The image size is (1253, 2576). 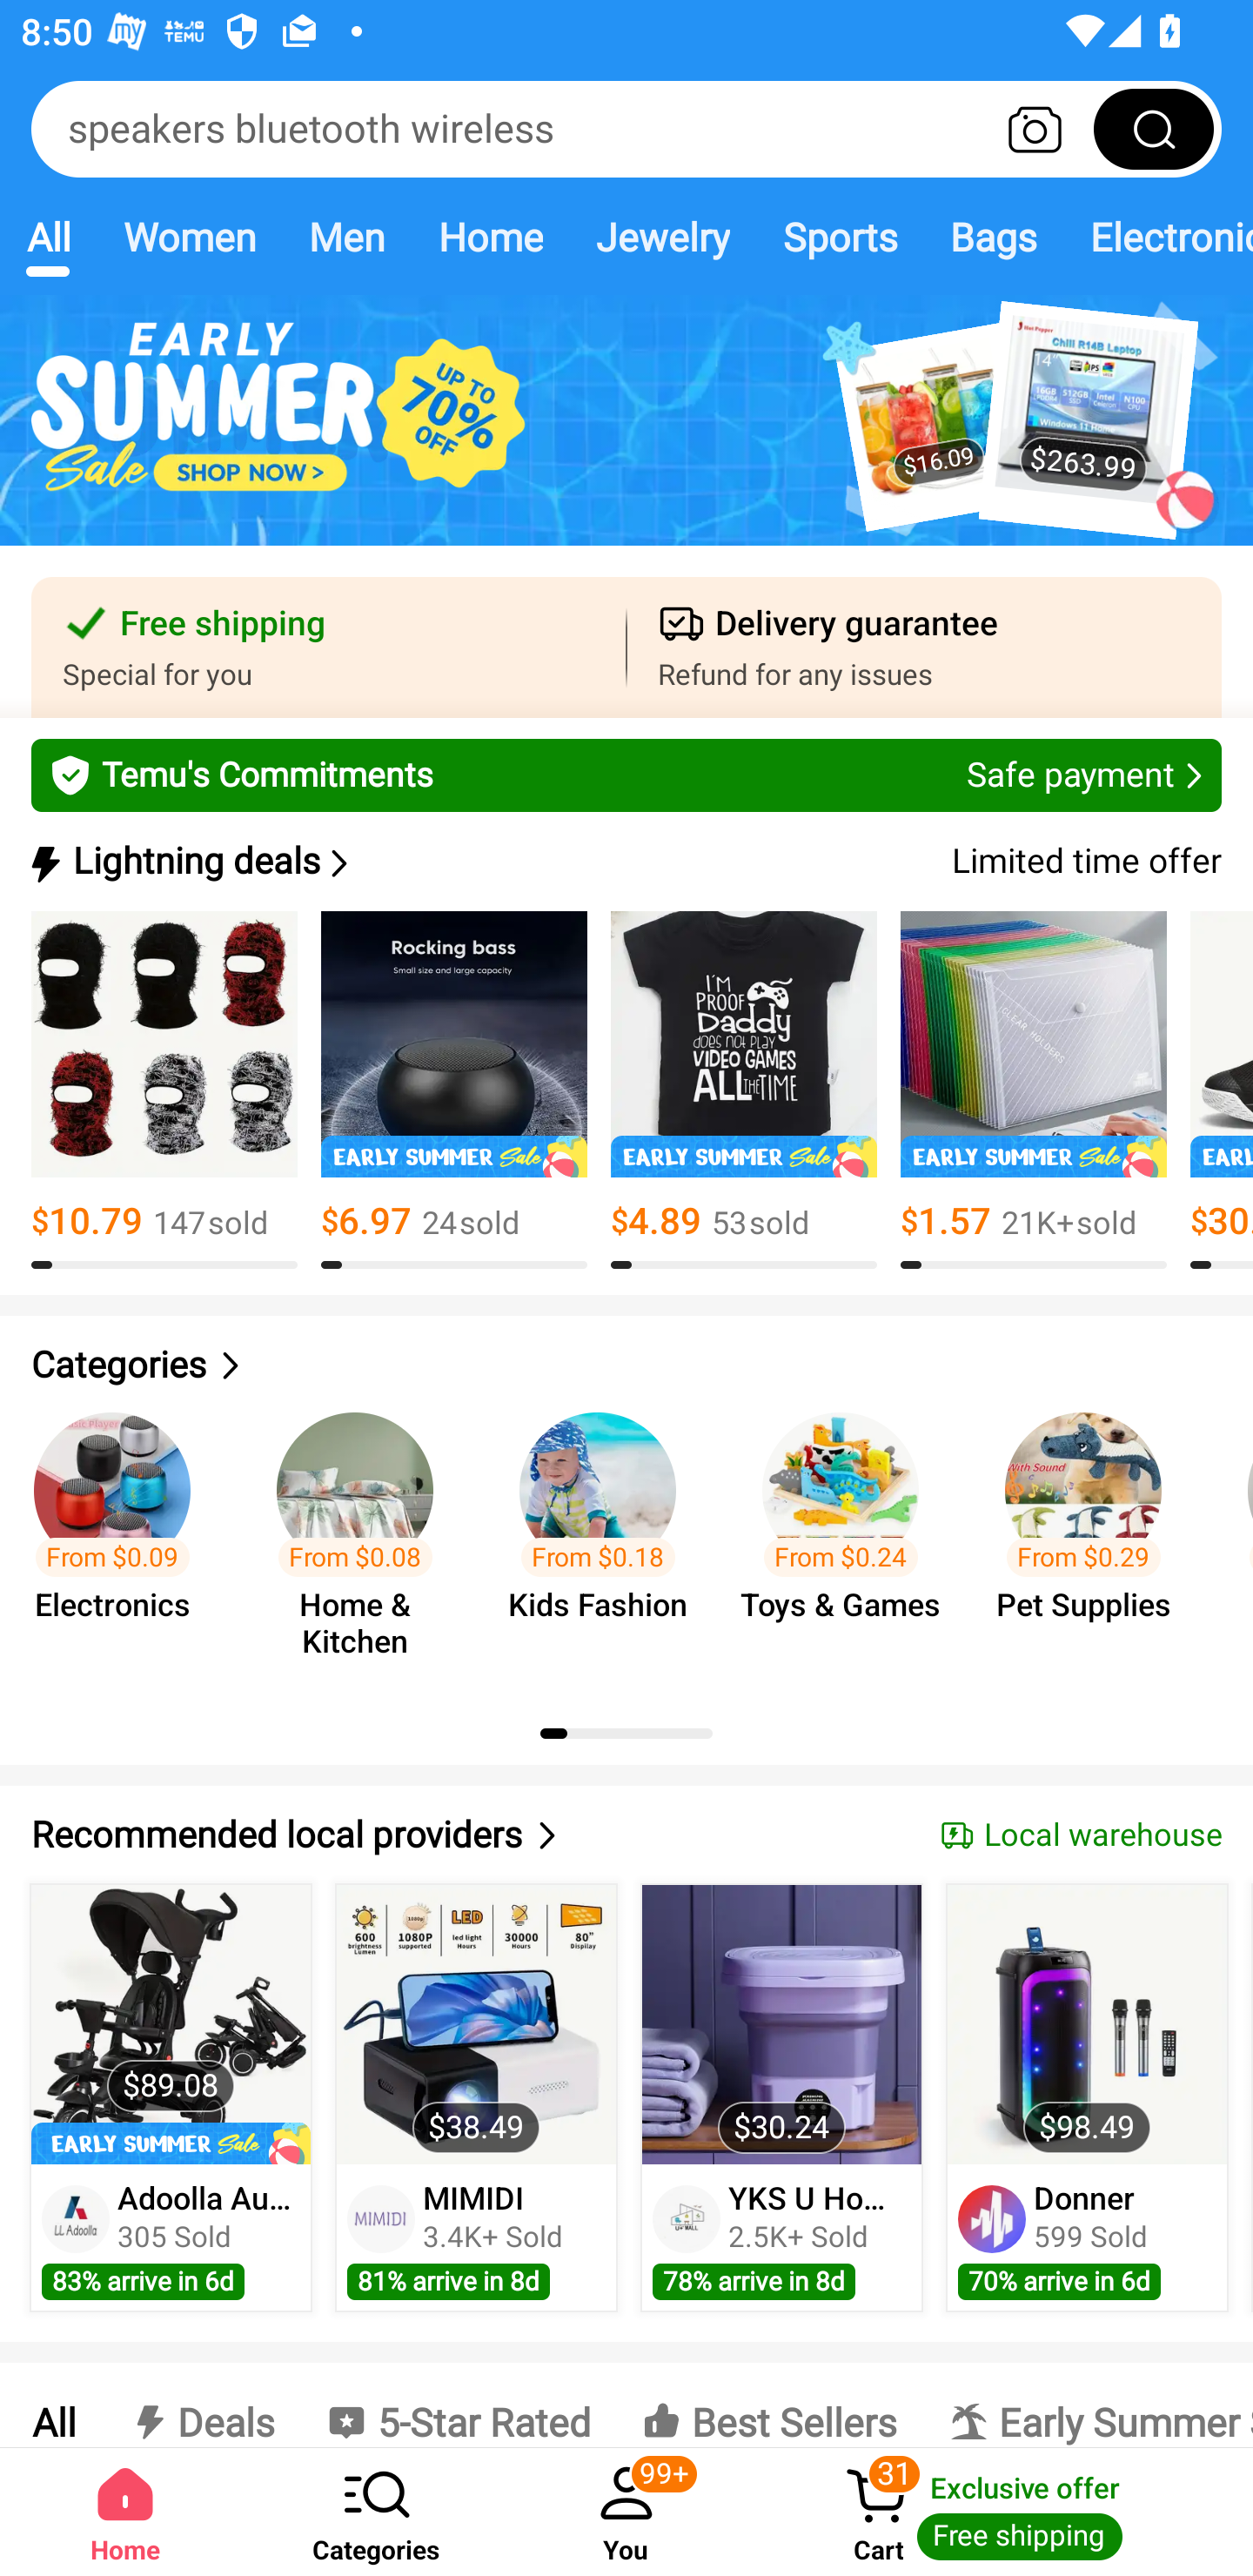 I want to click on All, so click(x=48, y=237).